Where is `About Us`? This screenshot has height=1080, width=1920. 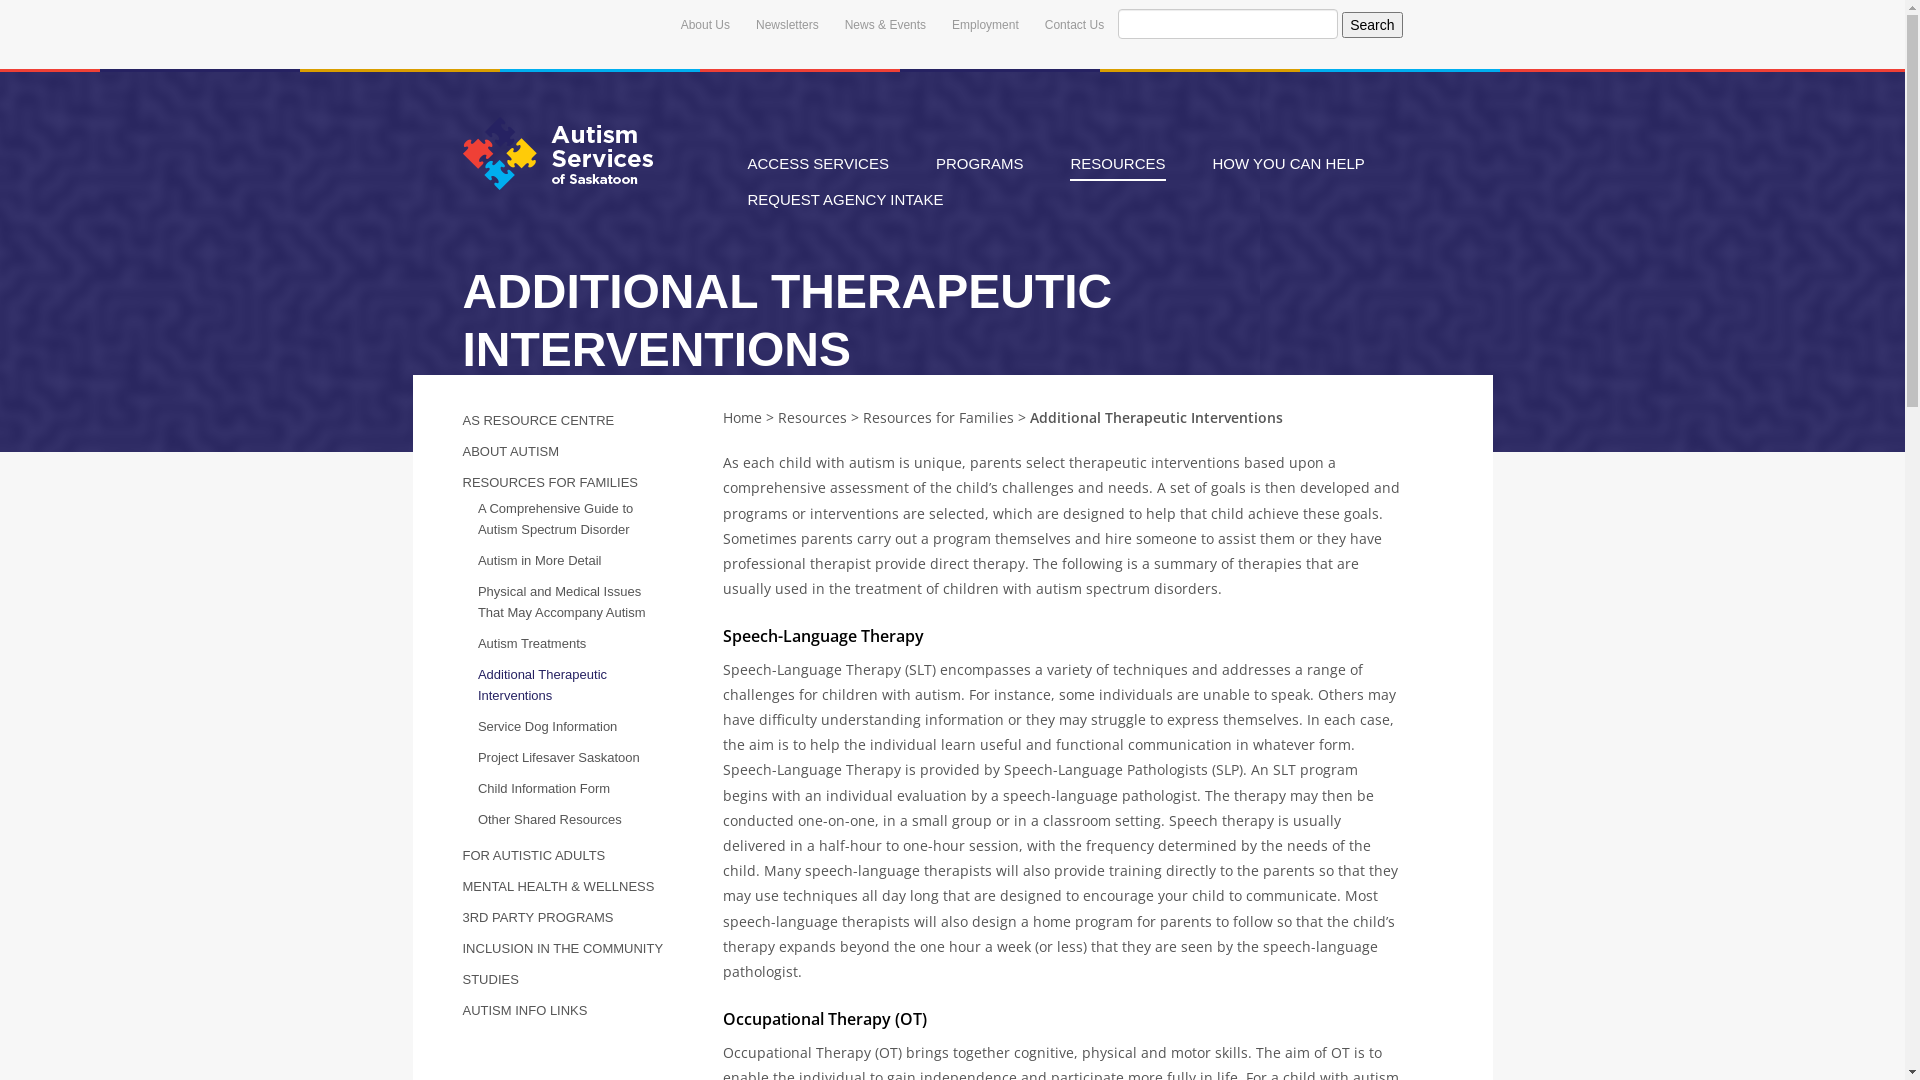
About Us is located at coordinates (706, 25).